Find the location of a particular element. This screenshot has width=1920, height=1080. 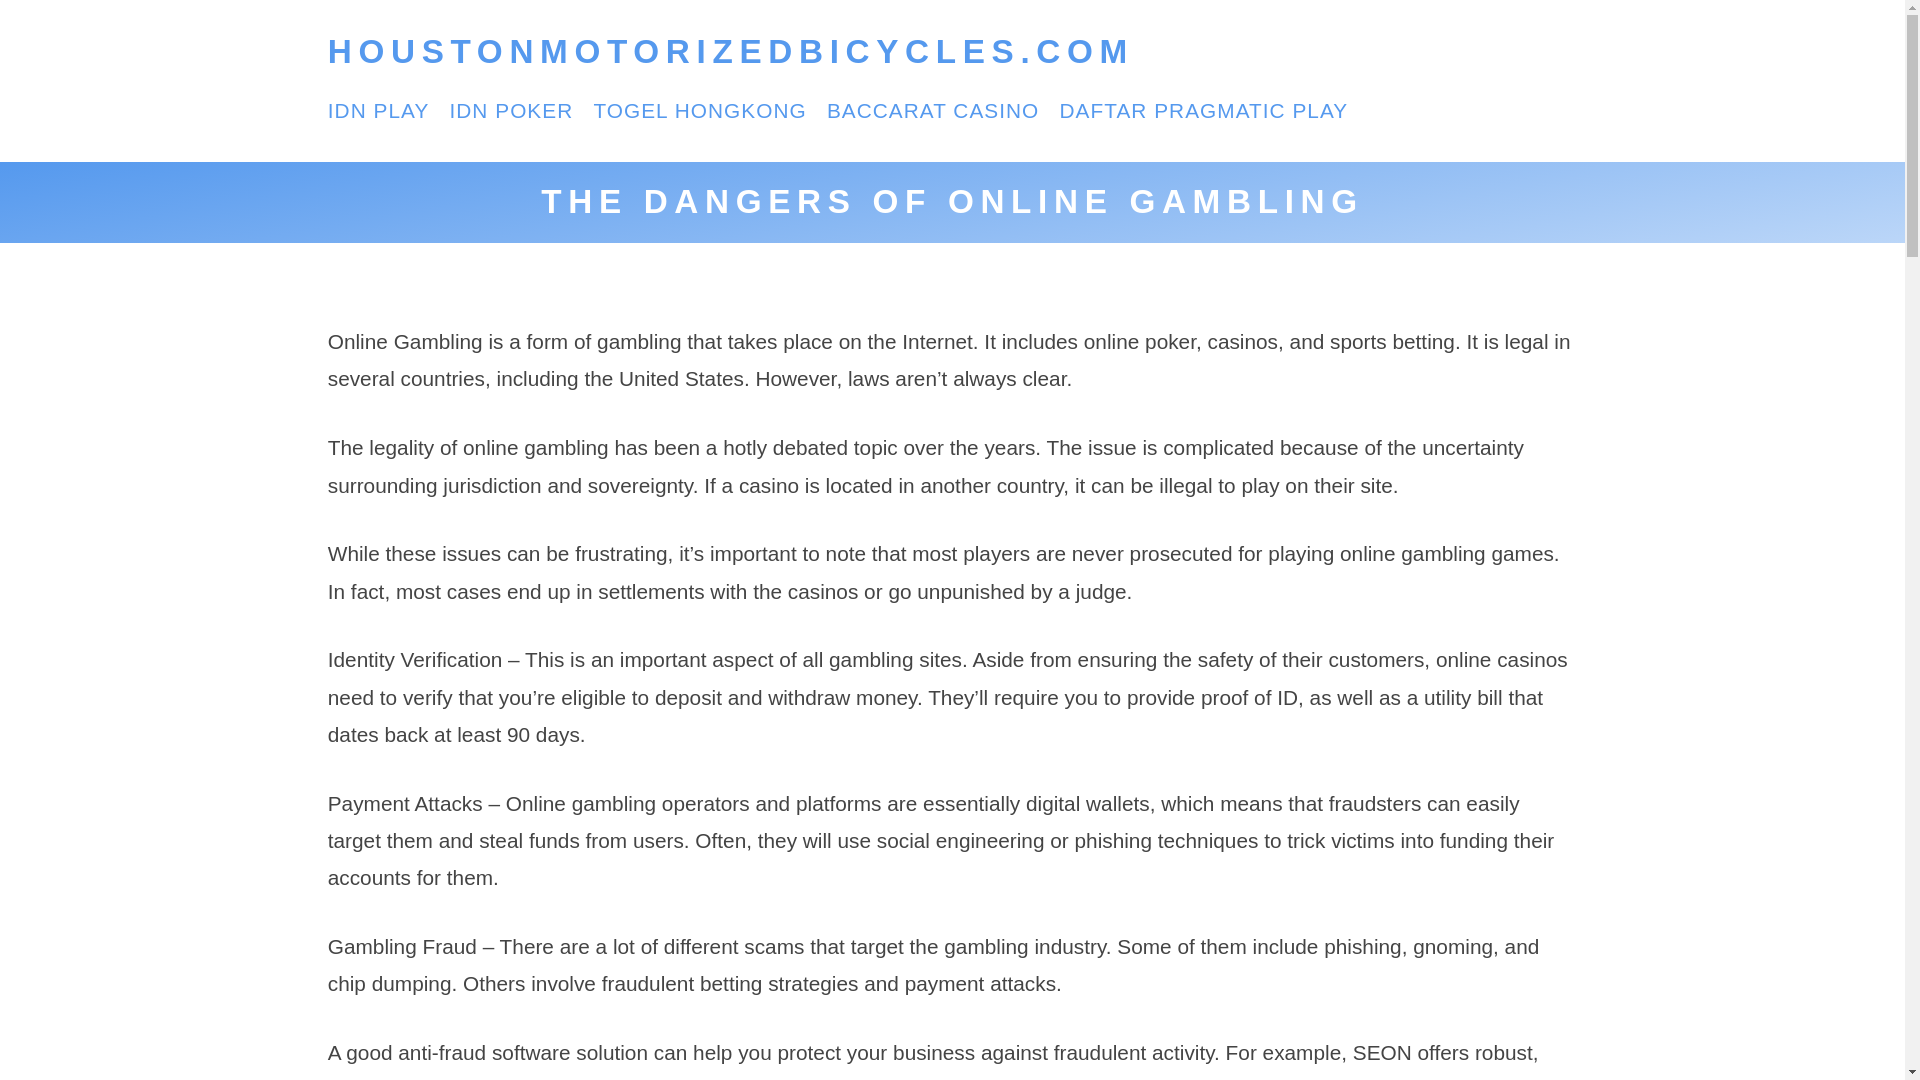

IDN POKER is located at coordinates (510, 110).